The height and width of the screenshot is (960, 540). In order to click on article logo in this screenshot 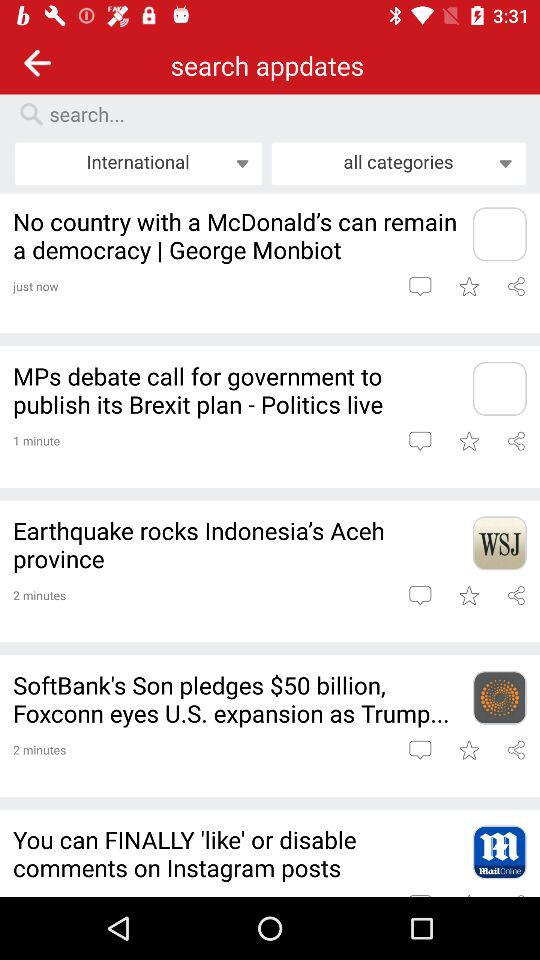, I will do `click(499, 388)`.